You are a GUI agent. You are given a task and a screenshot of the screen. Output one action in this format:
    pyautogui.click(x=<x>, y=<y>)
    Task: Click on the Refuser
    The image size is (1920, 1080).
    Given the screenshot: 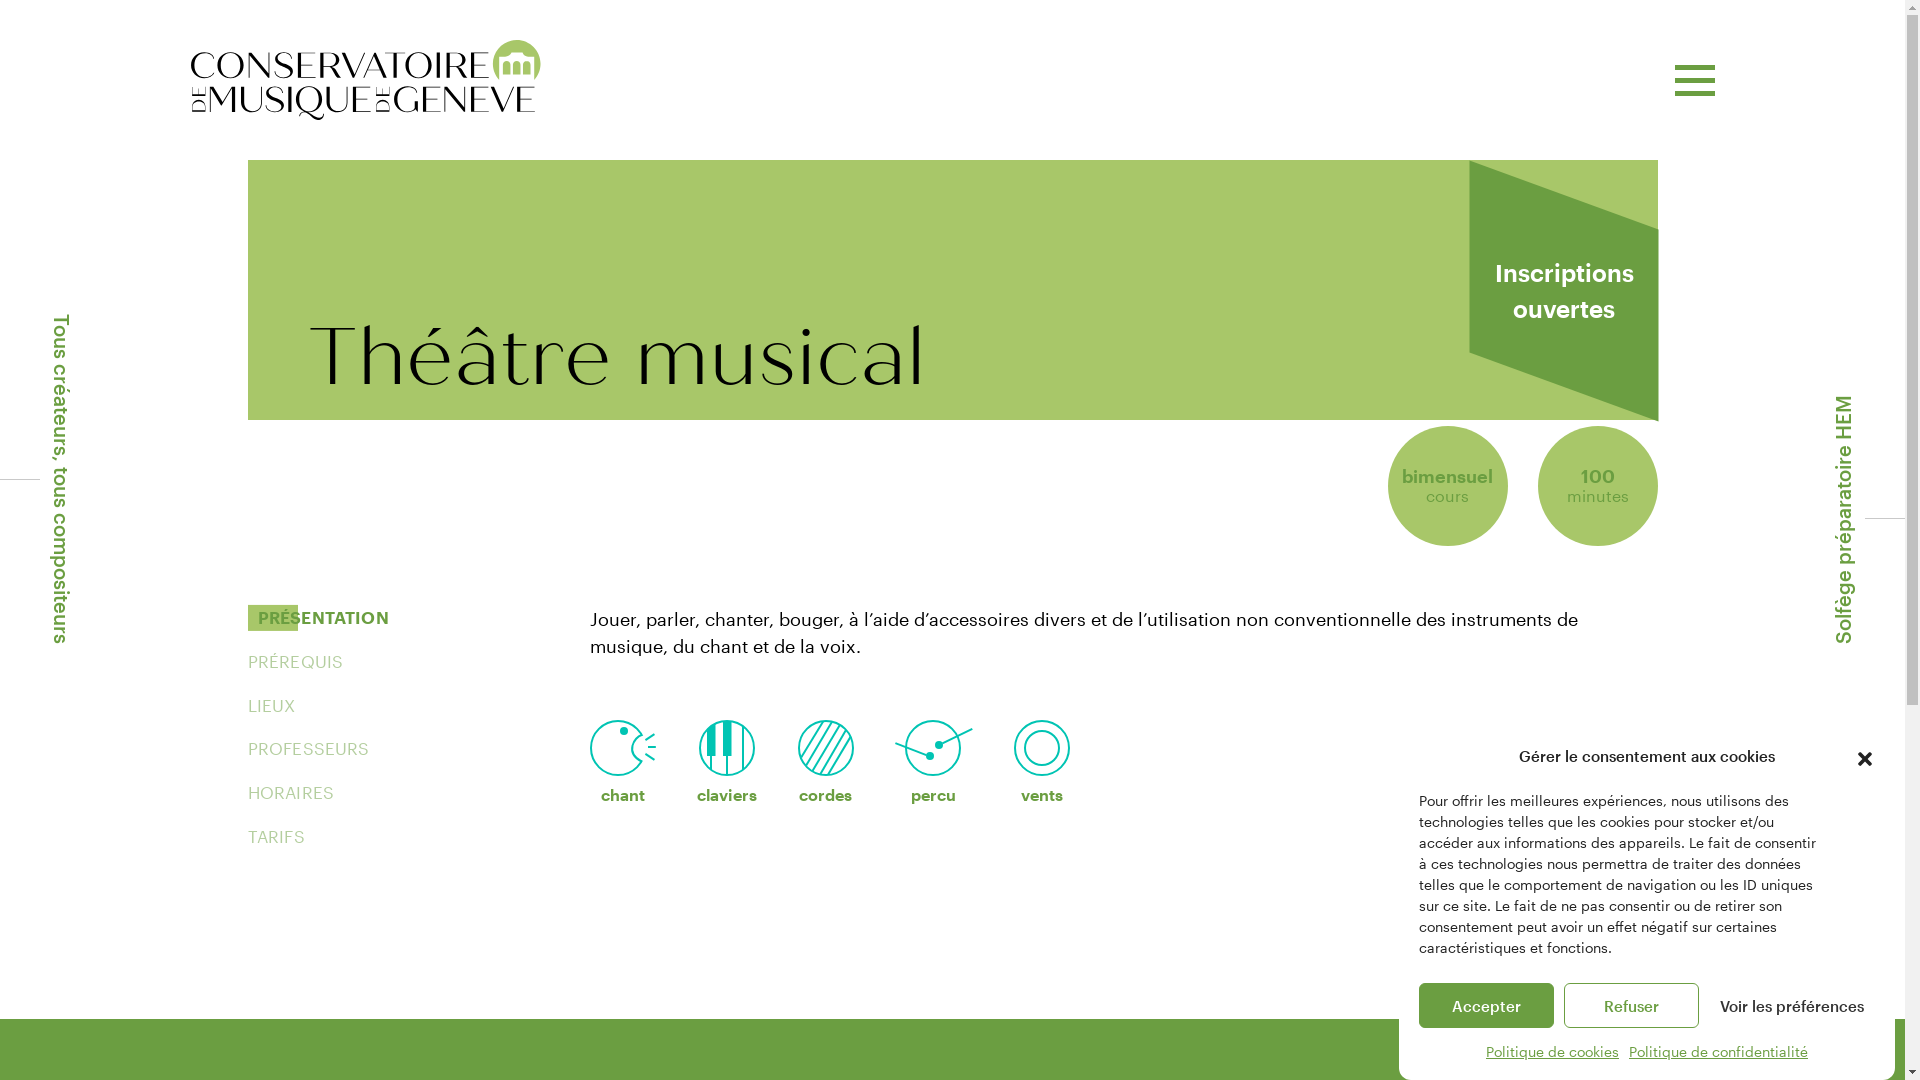 What is the action you would take?
    pyautogui.click(x=1632, y=1006)
    